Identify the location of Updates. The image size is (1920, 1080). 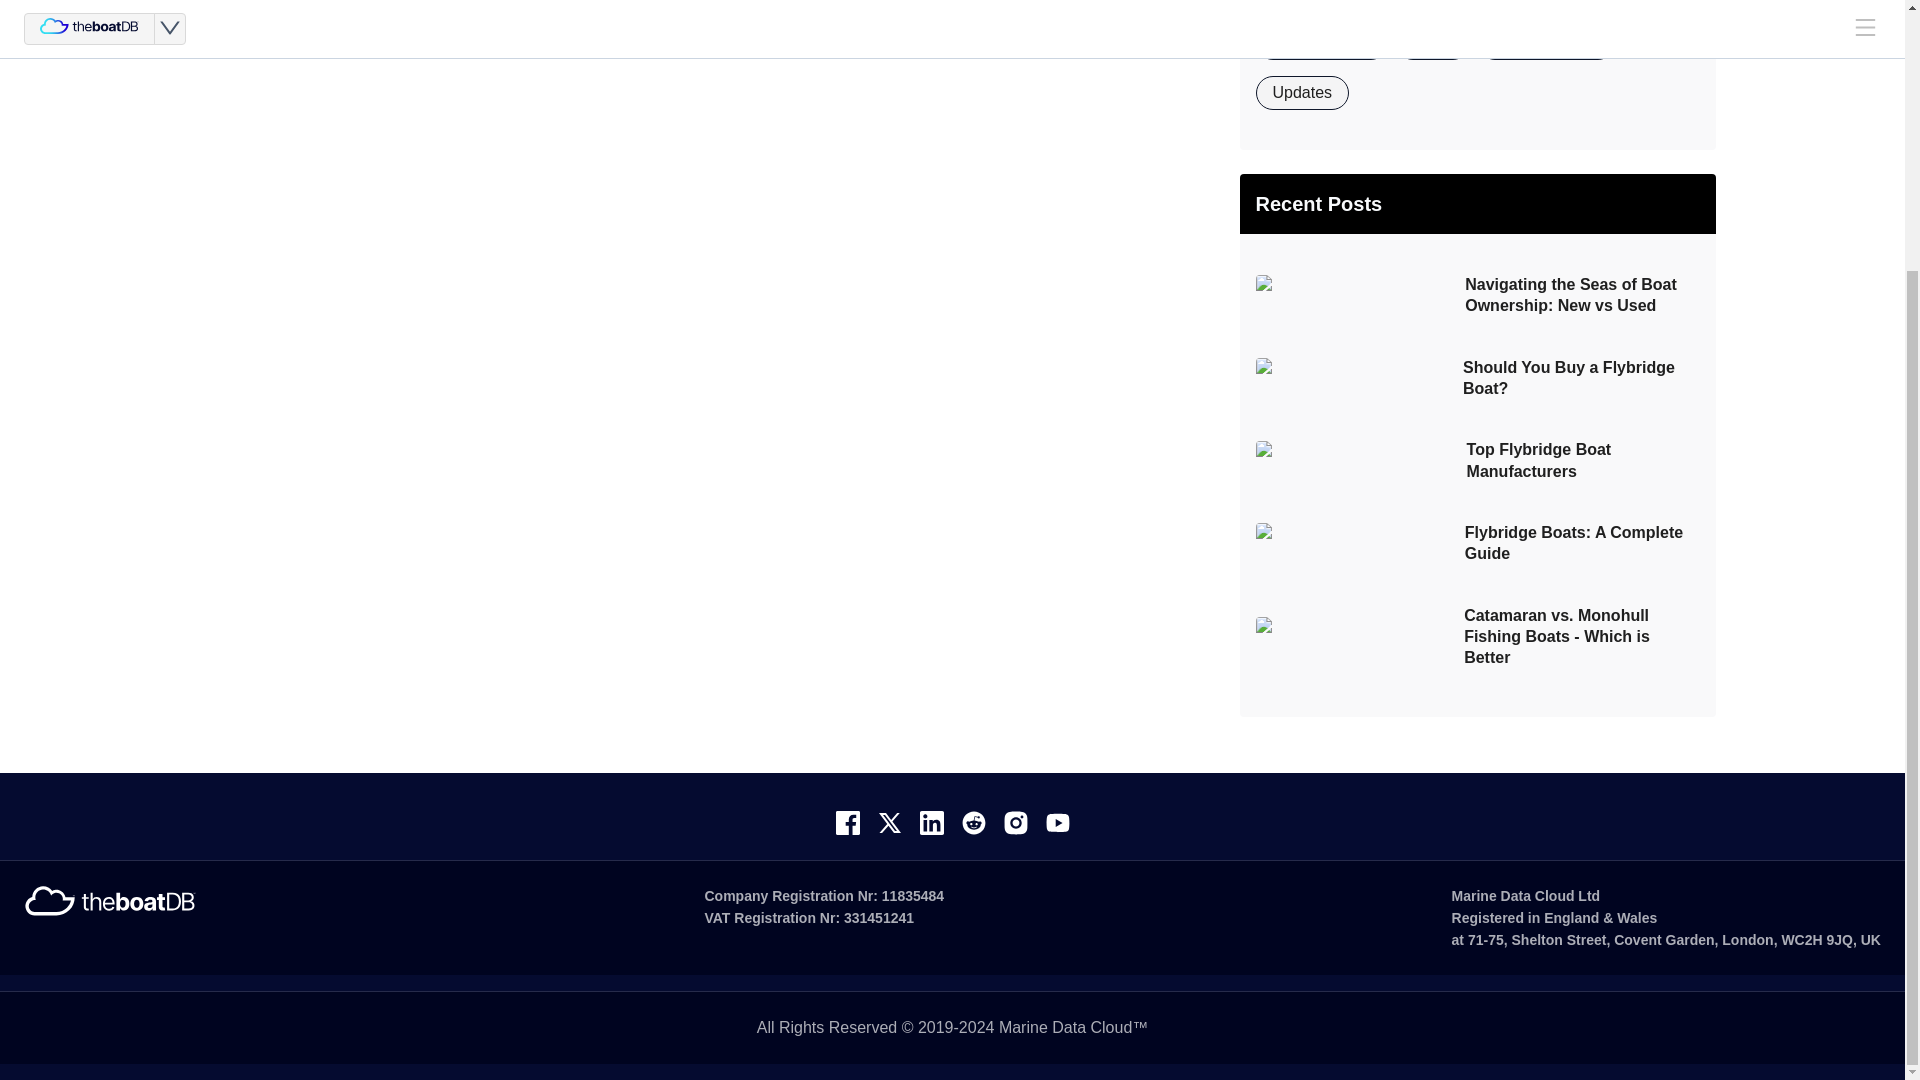
(1306, 93).